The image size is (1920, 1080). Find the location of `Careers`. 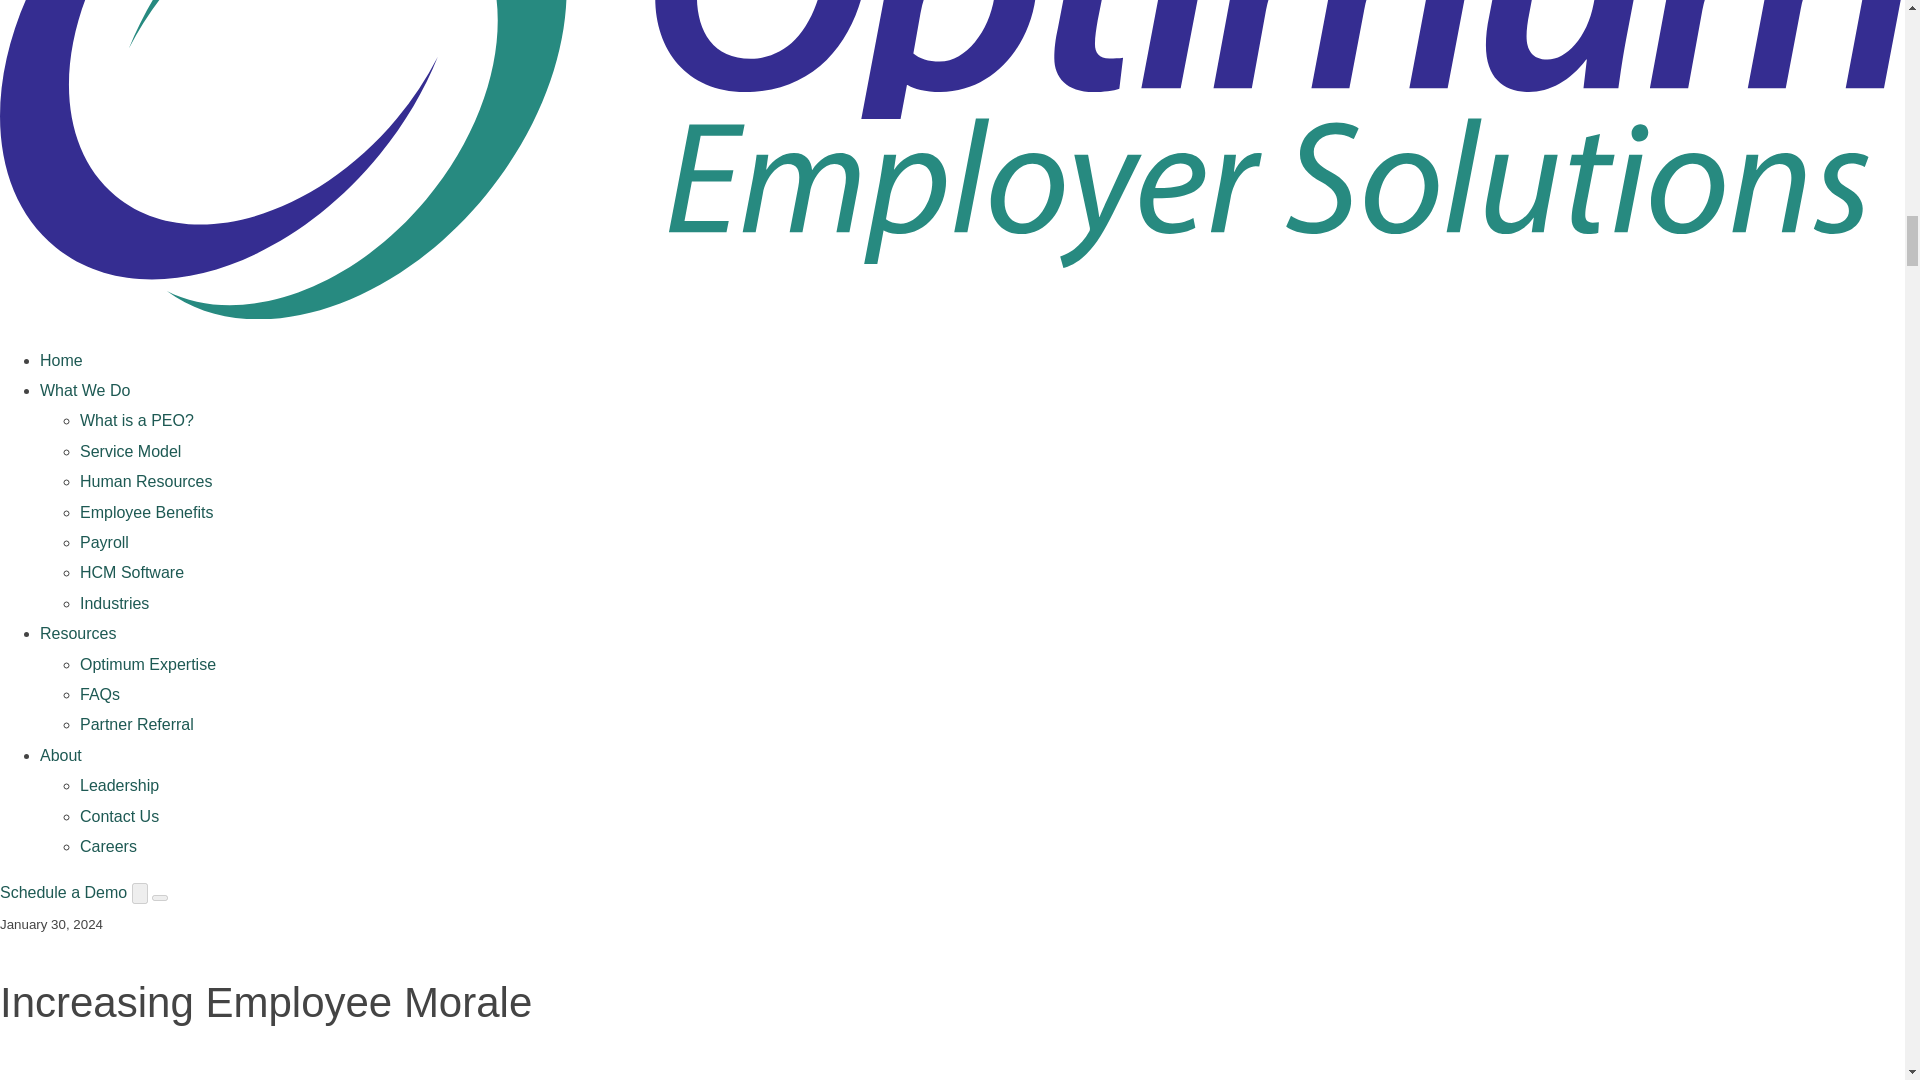

Careers is located at coordinates (108, 846).